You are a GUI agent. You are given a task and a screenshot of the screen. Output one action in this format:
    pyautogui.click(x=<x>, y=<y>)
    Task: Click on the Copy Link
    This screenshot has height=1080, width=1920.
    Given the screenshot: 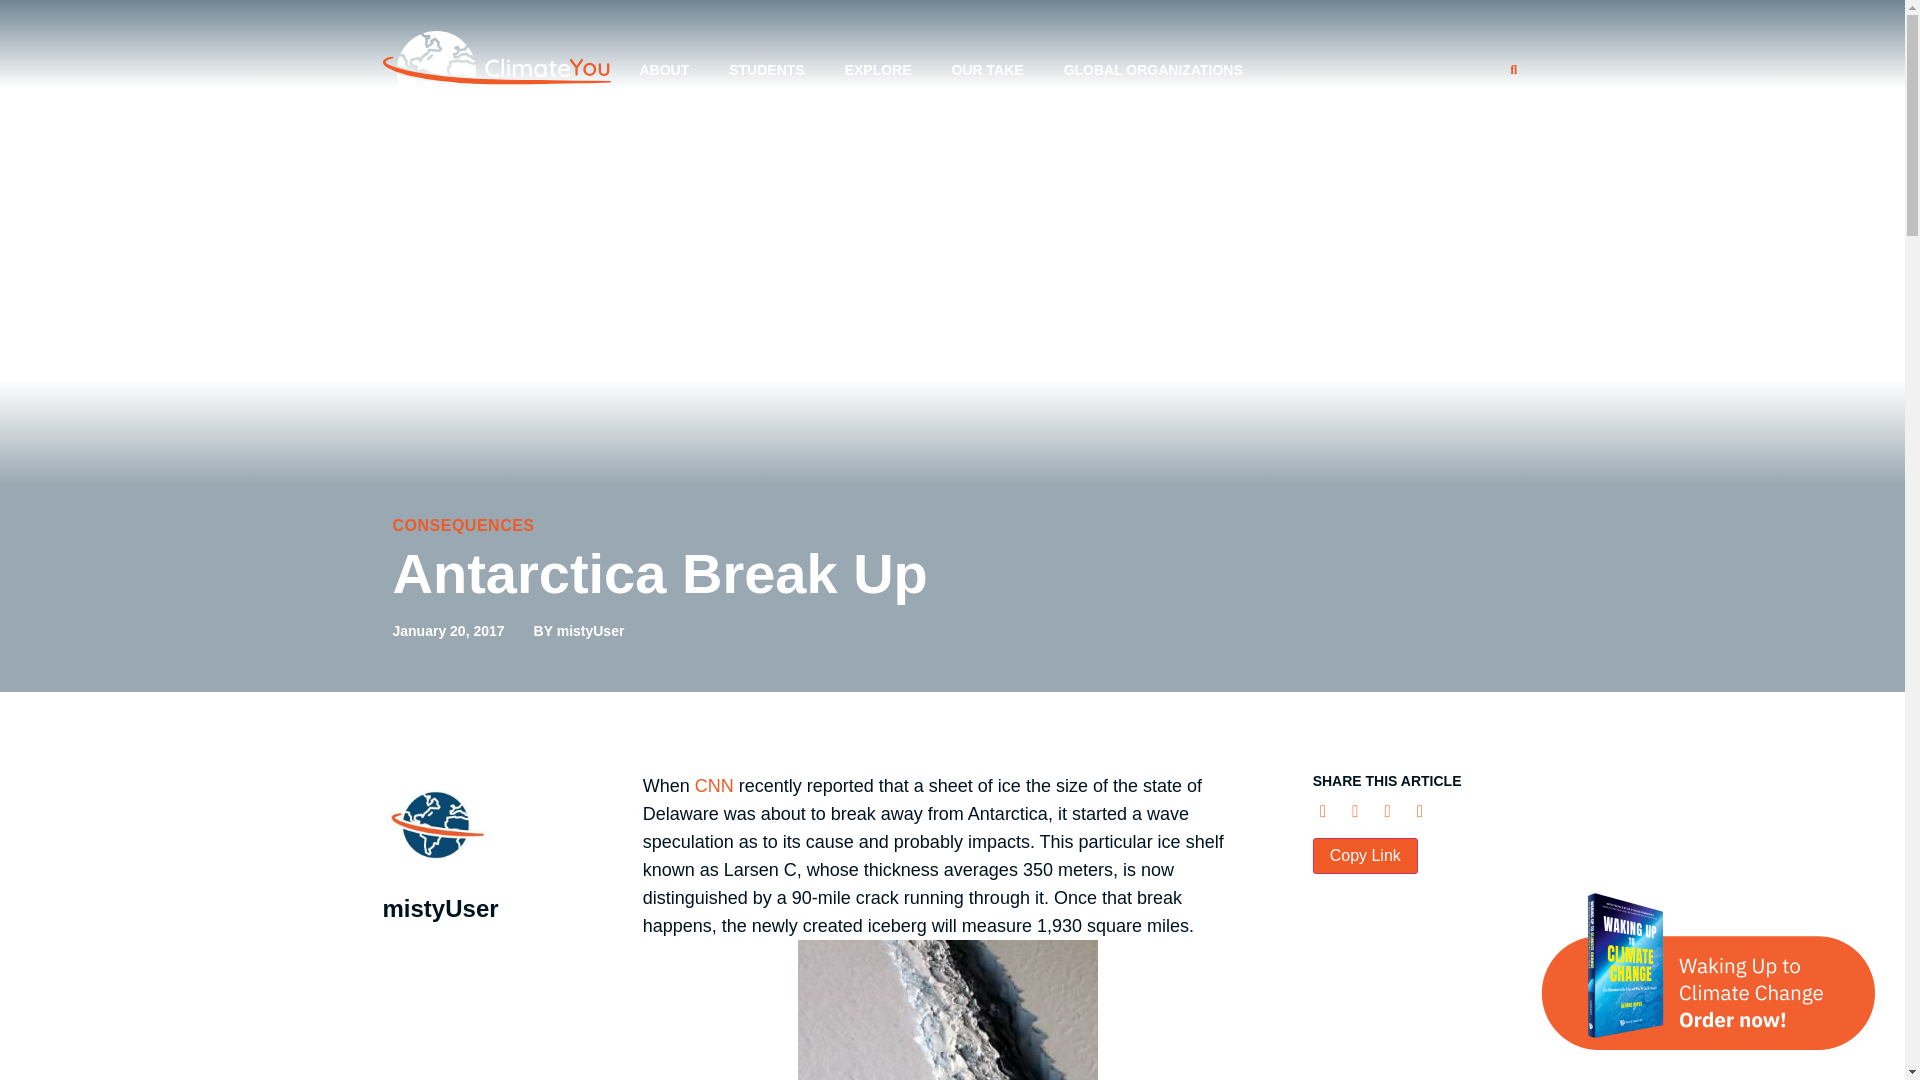 What is the action you would take?
    pyautogui.click(x=1366, y=856)
    